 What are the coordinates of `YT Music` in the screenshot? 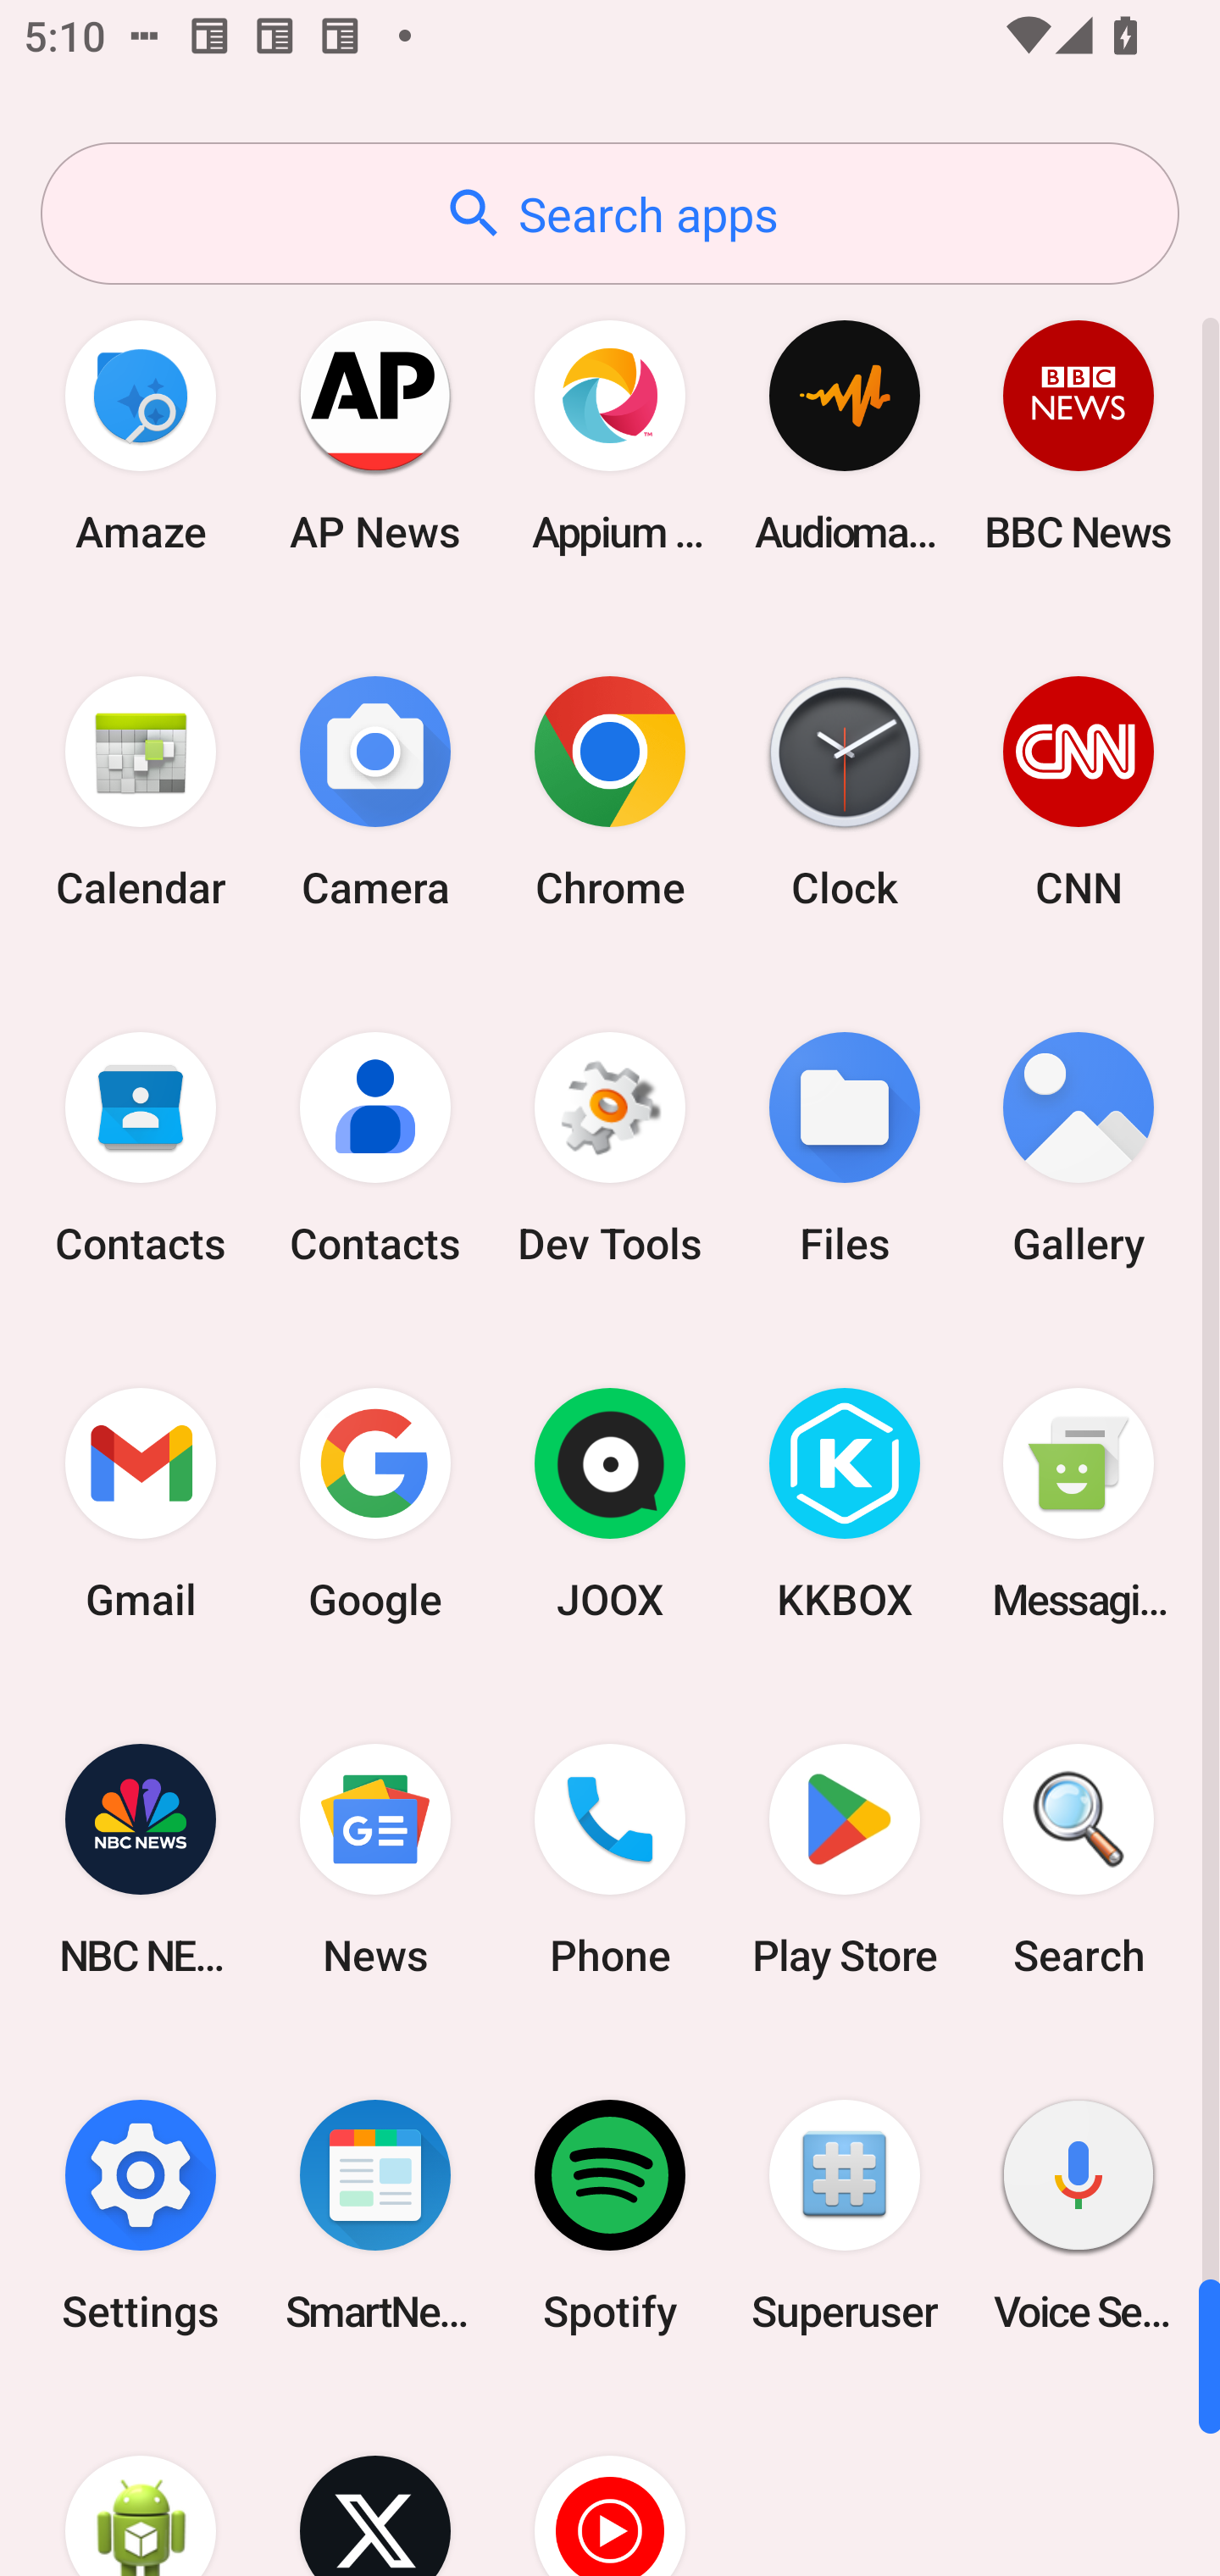 It's located at (610, 2484).